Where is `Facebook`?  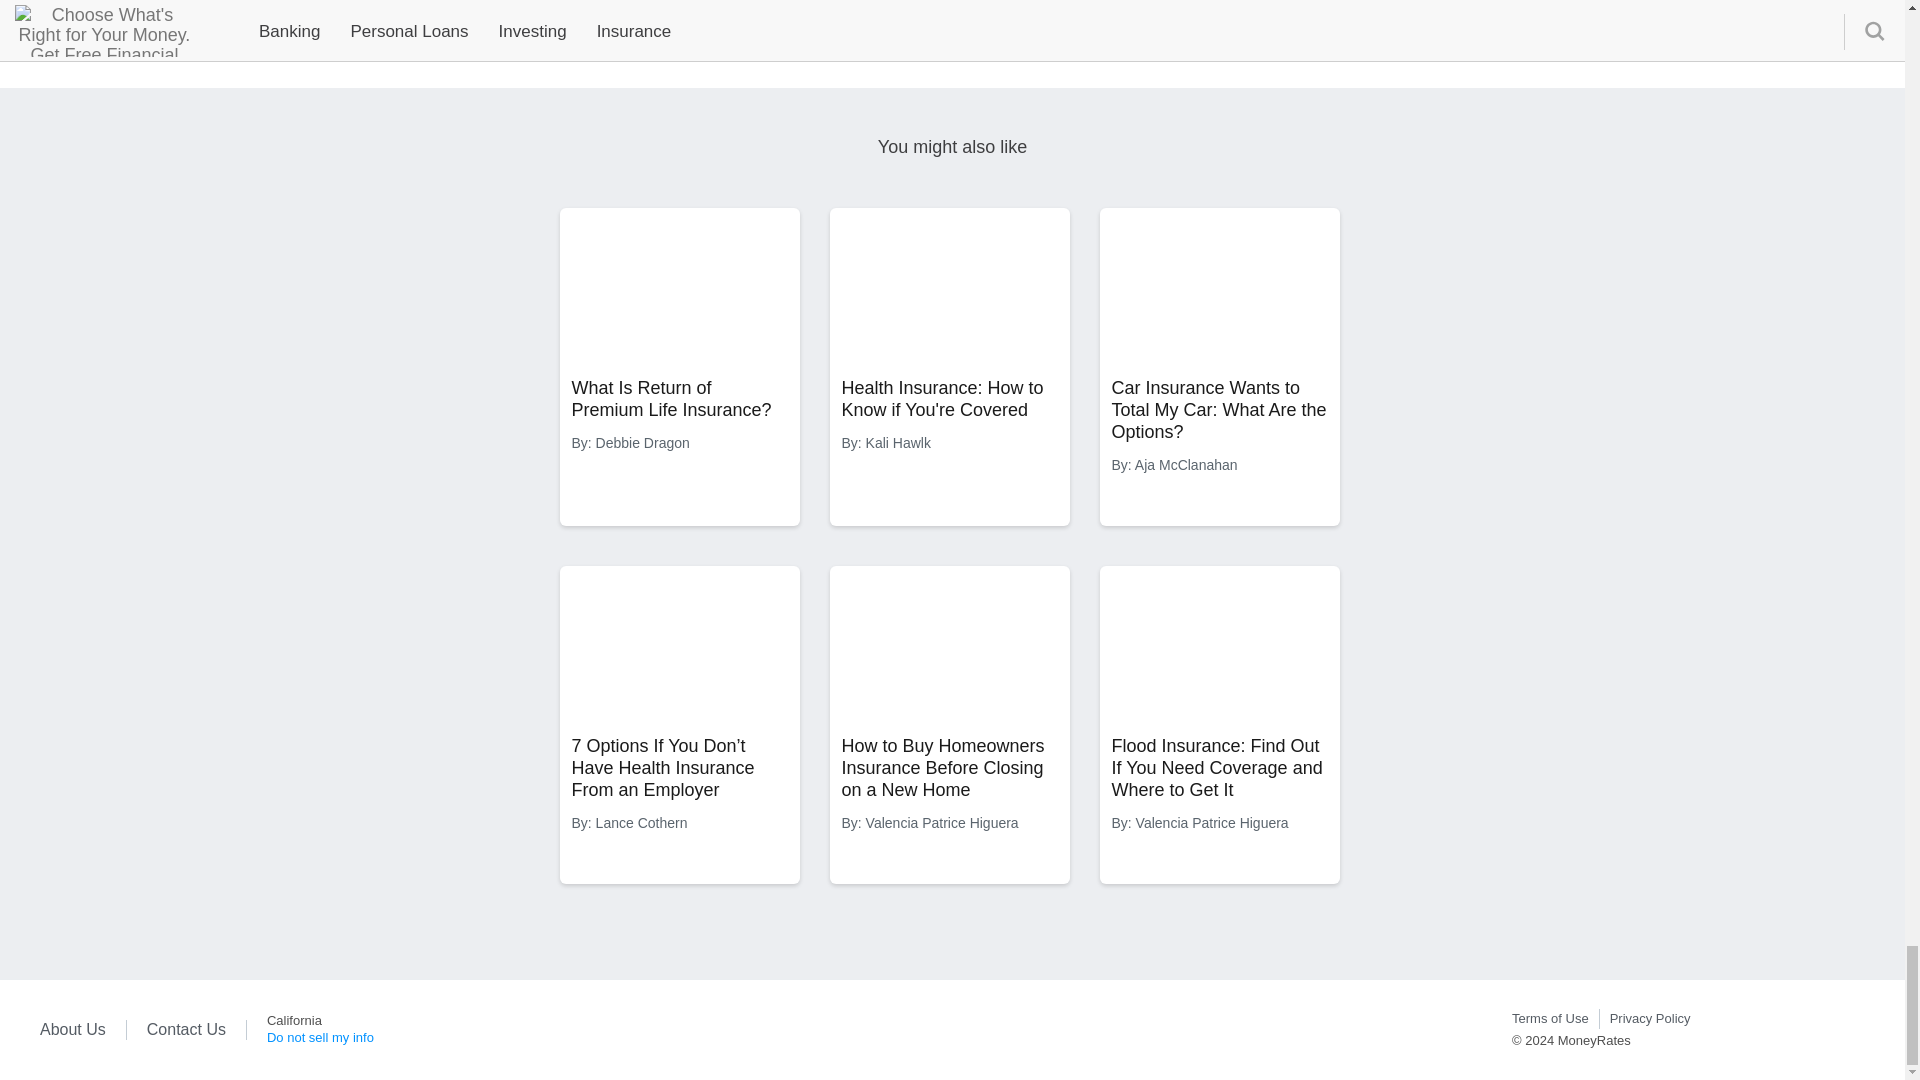 Facebook is located at coordinates (1835, 1028).